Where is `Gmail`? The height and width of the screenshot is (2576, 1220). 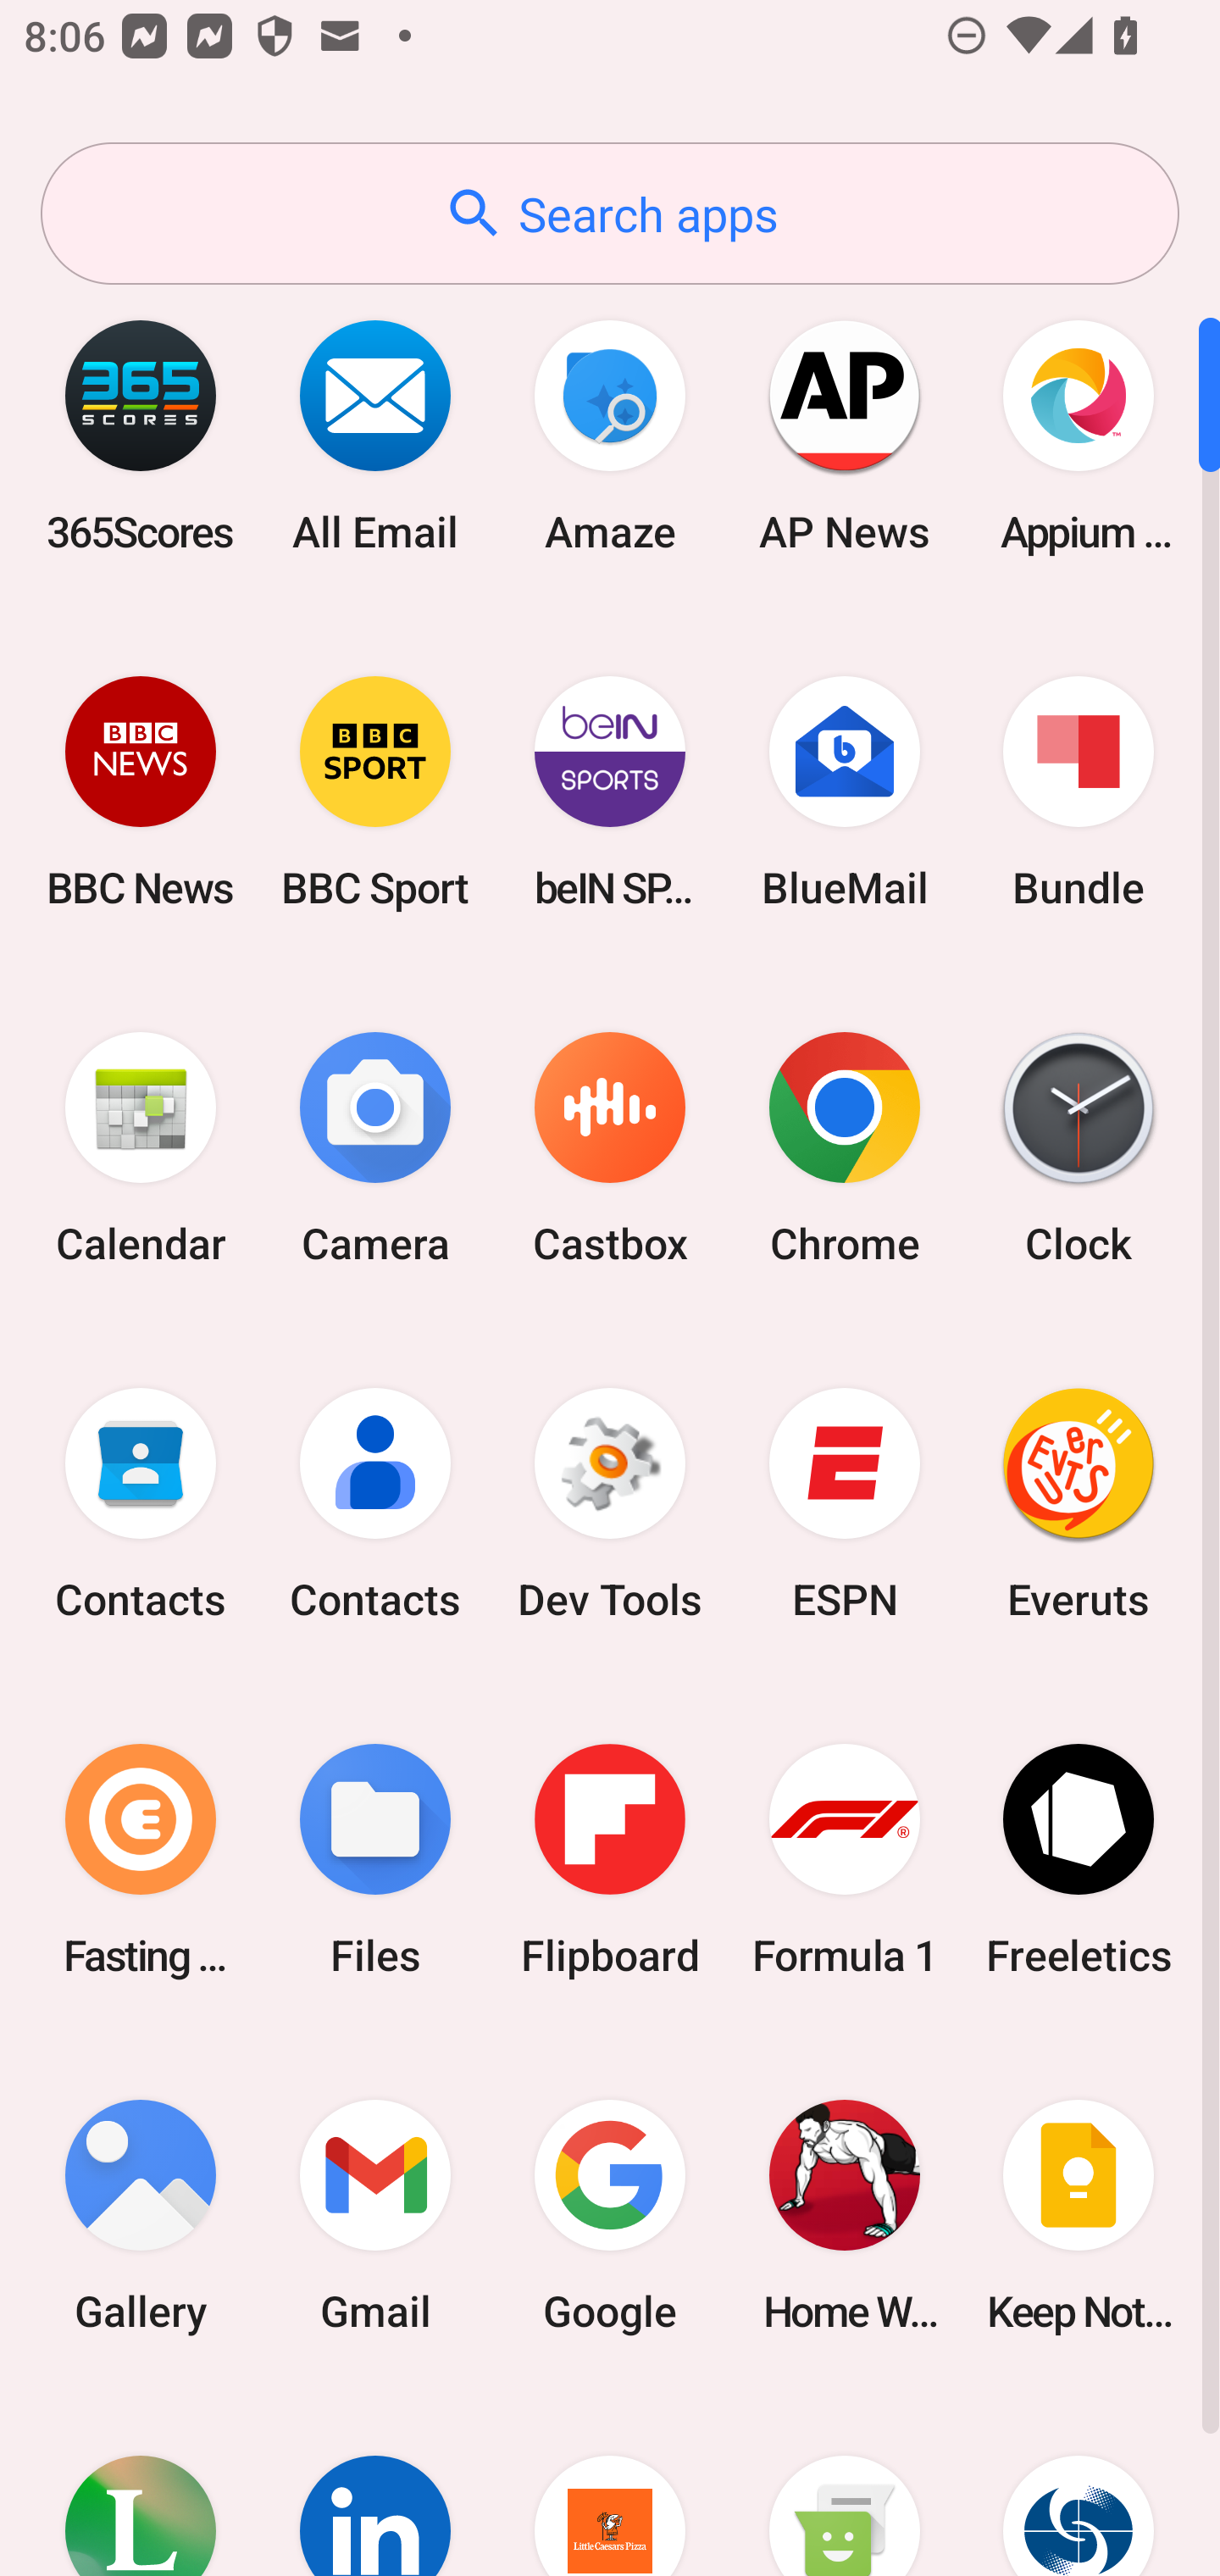
Gmail is located at coordinates (375, 2215).